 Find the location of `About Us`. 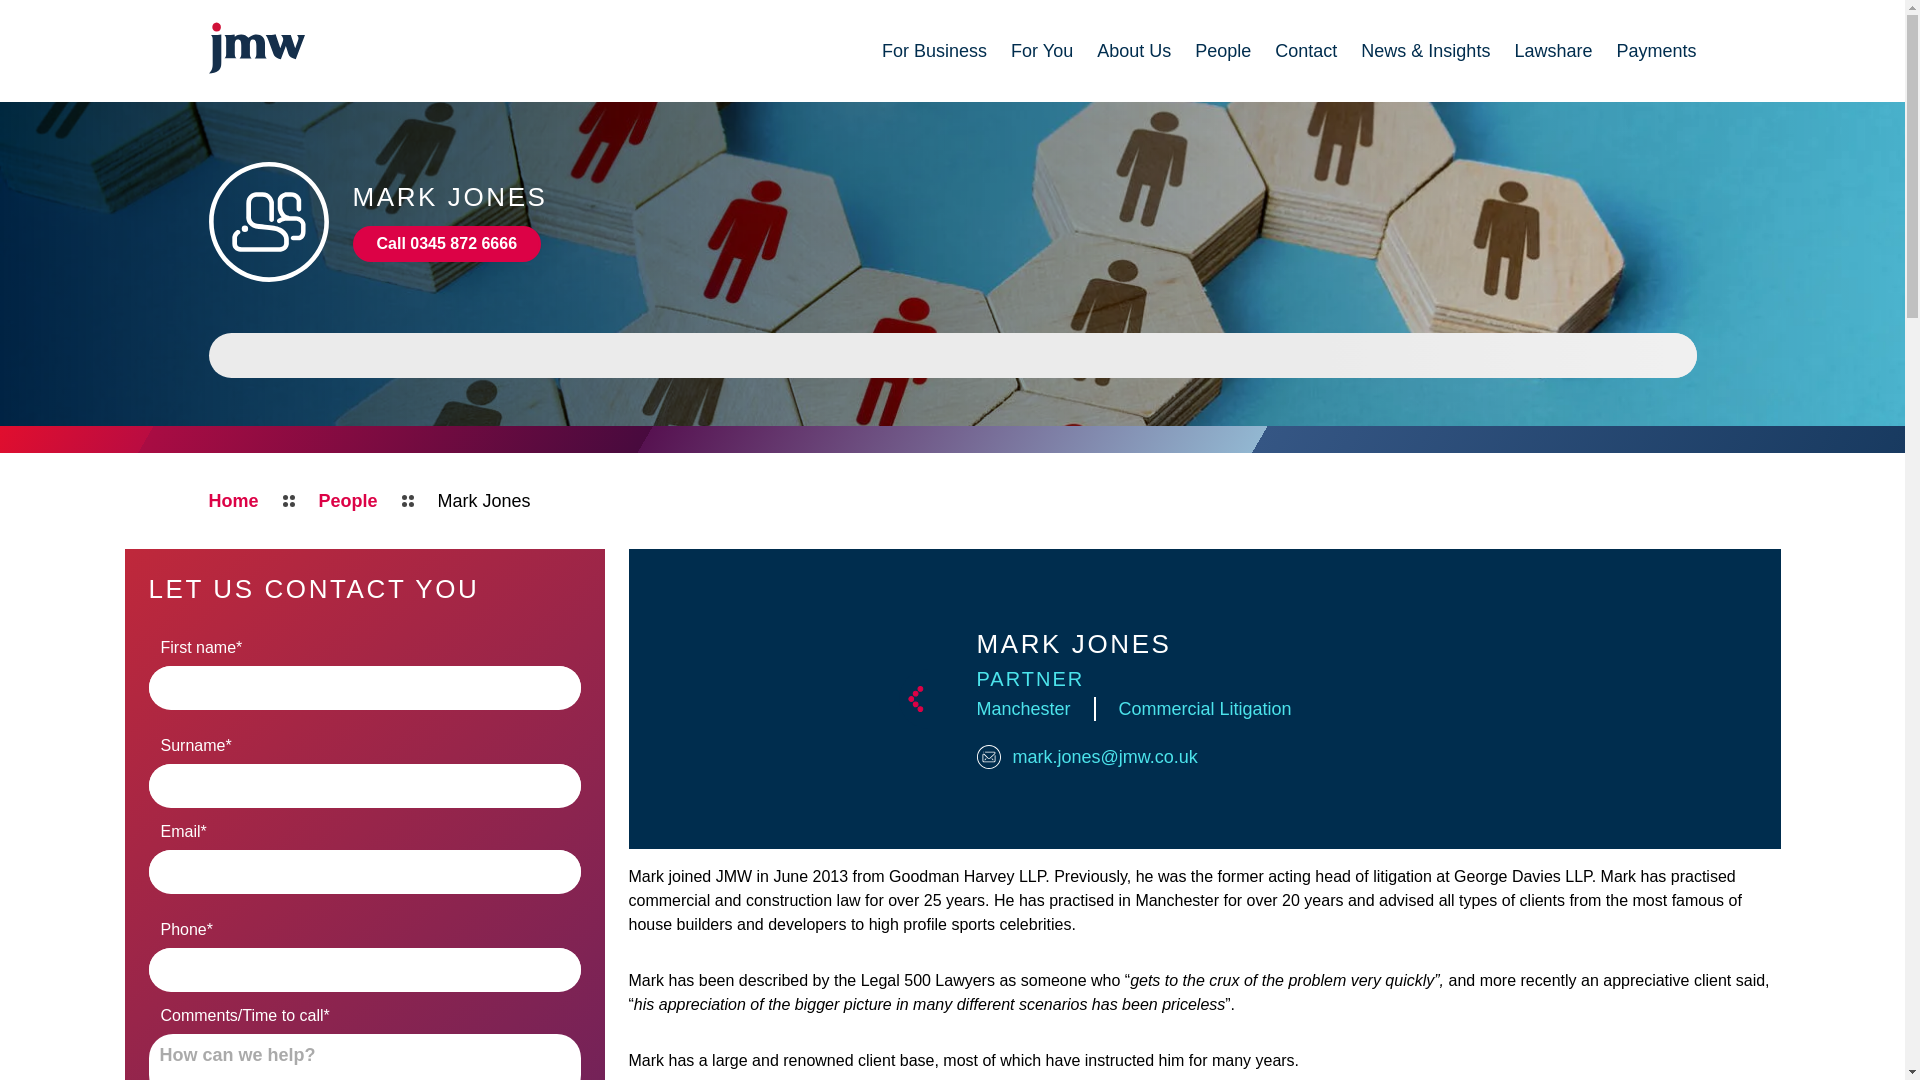

About Us is located at coordinates (1134, 50).